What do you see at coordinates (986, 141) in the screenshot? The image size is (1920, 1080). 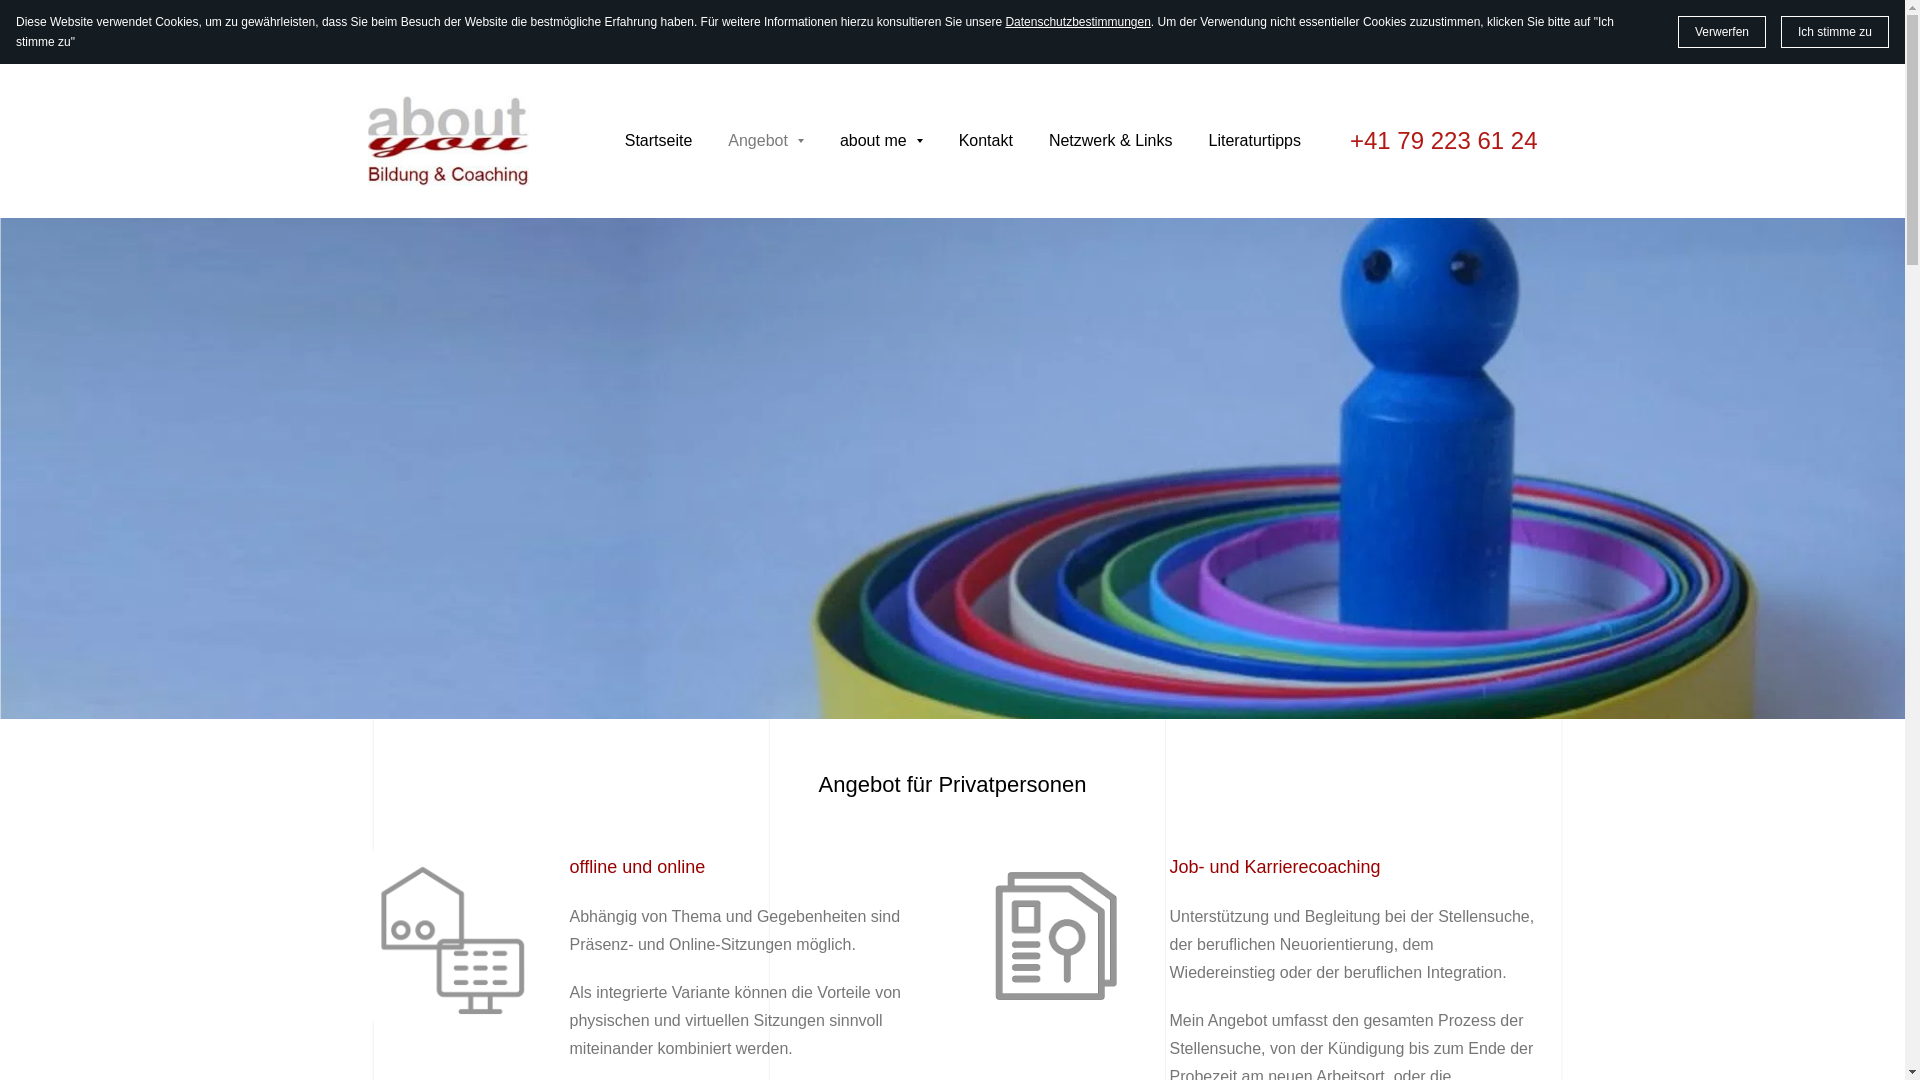 I see `Kontakt` at bounding box center [986, 141].